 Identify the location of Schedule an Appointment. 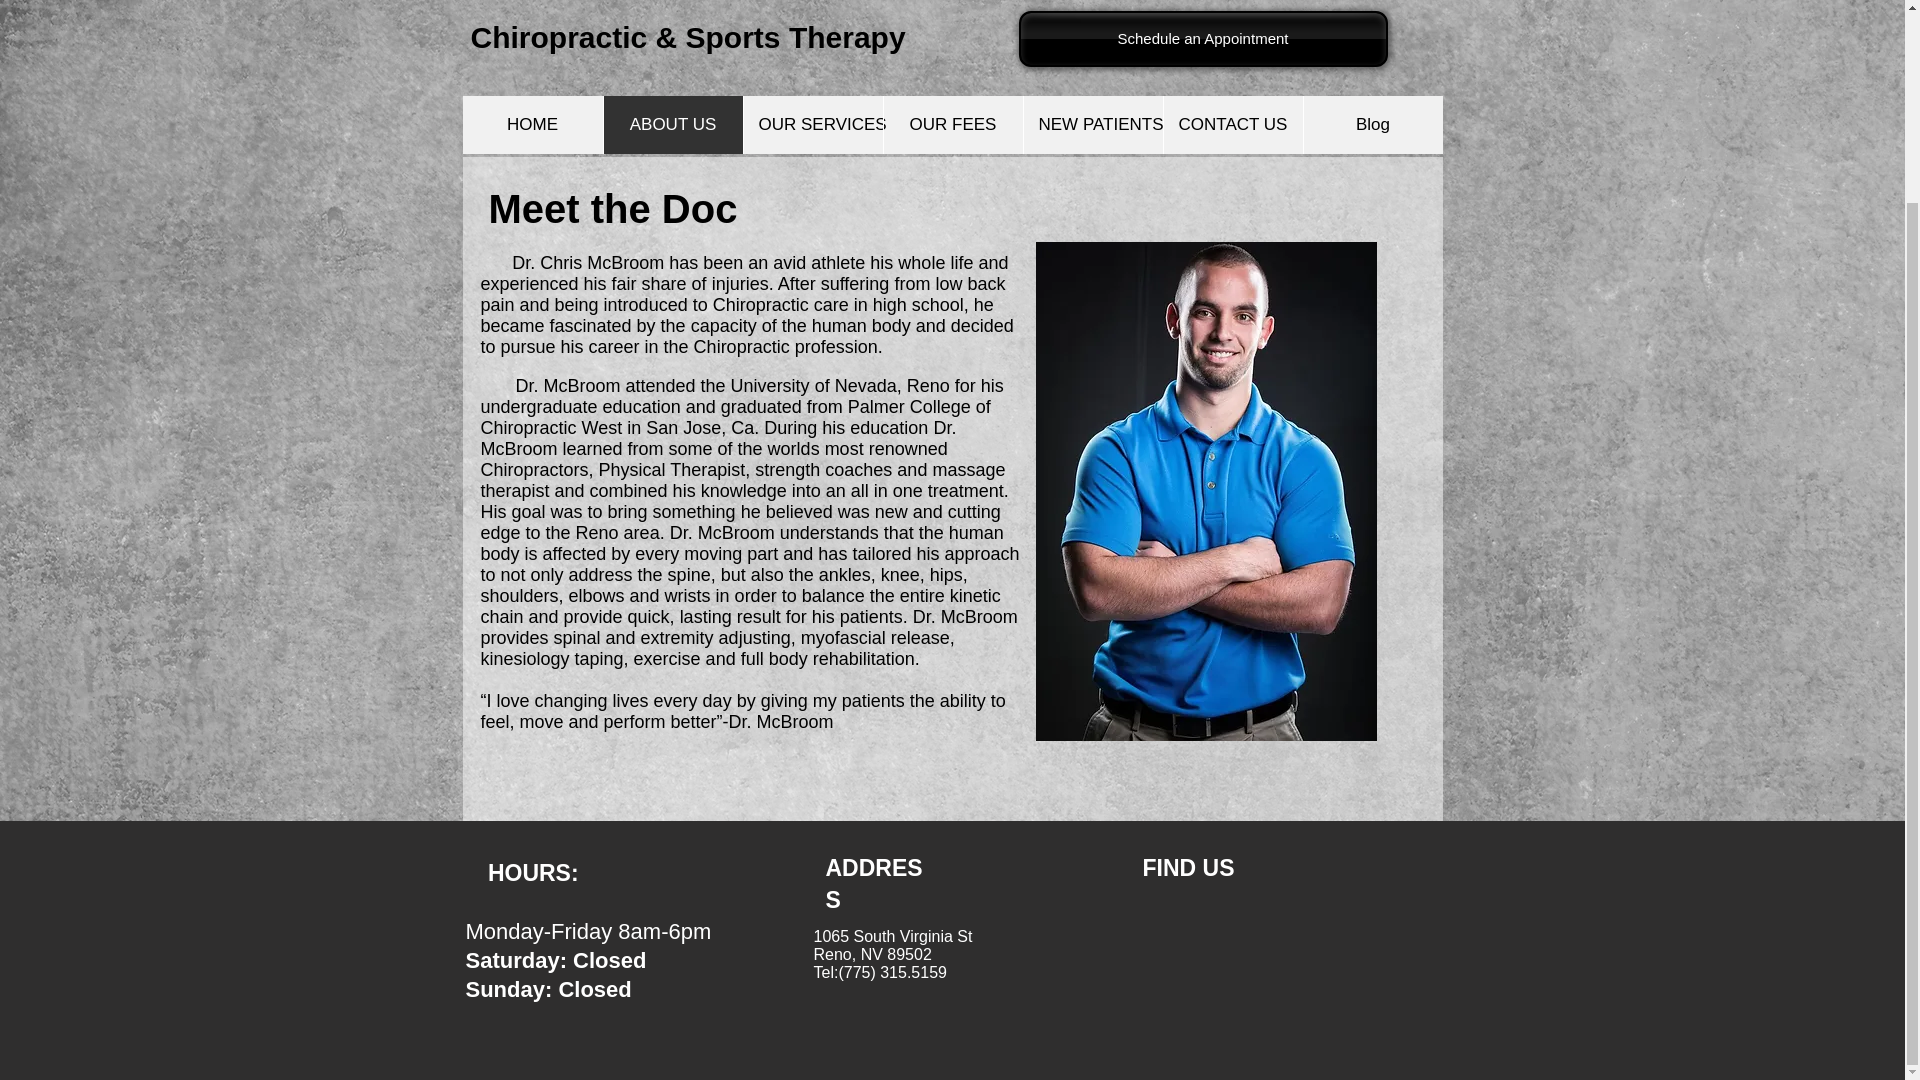
(1202, 38).